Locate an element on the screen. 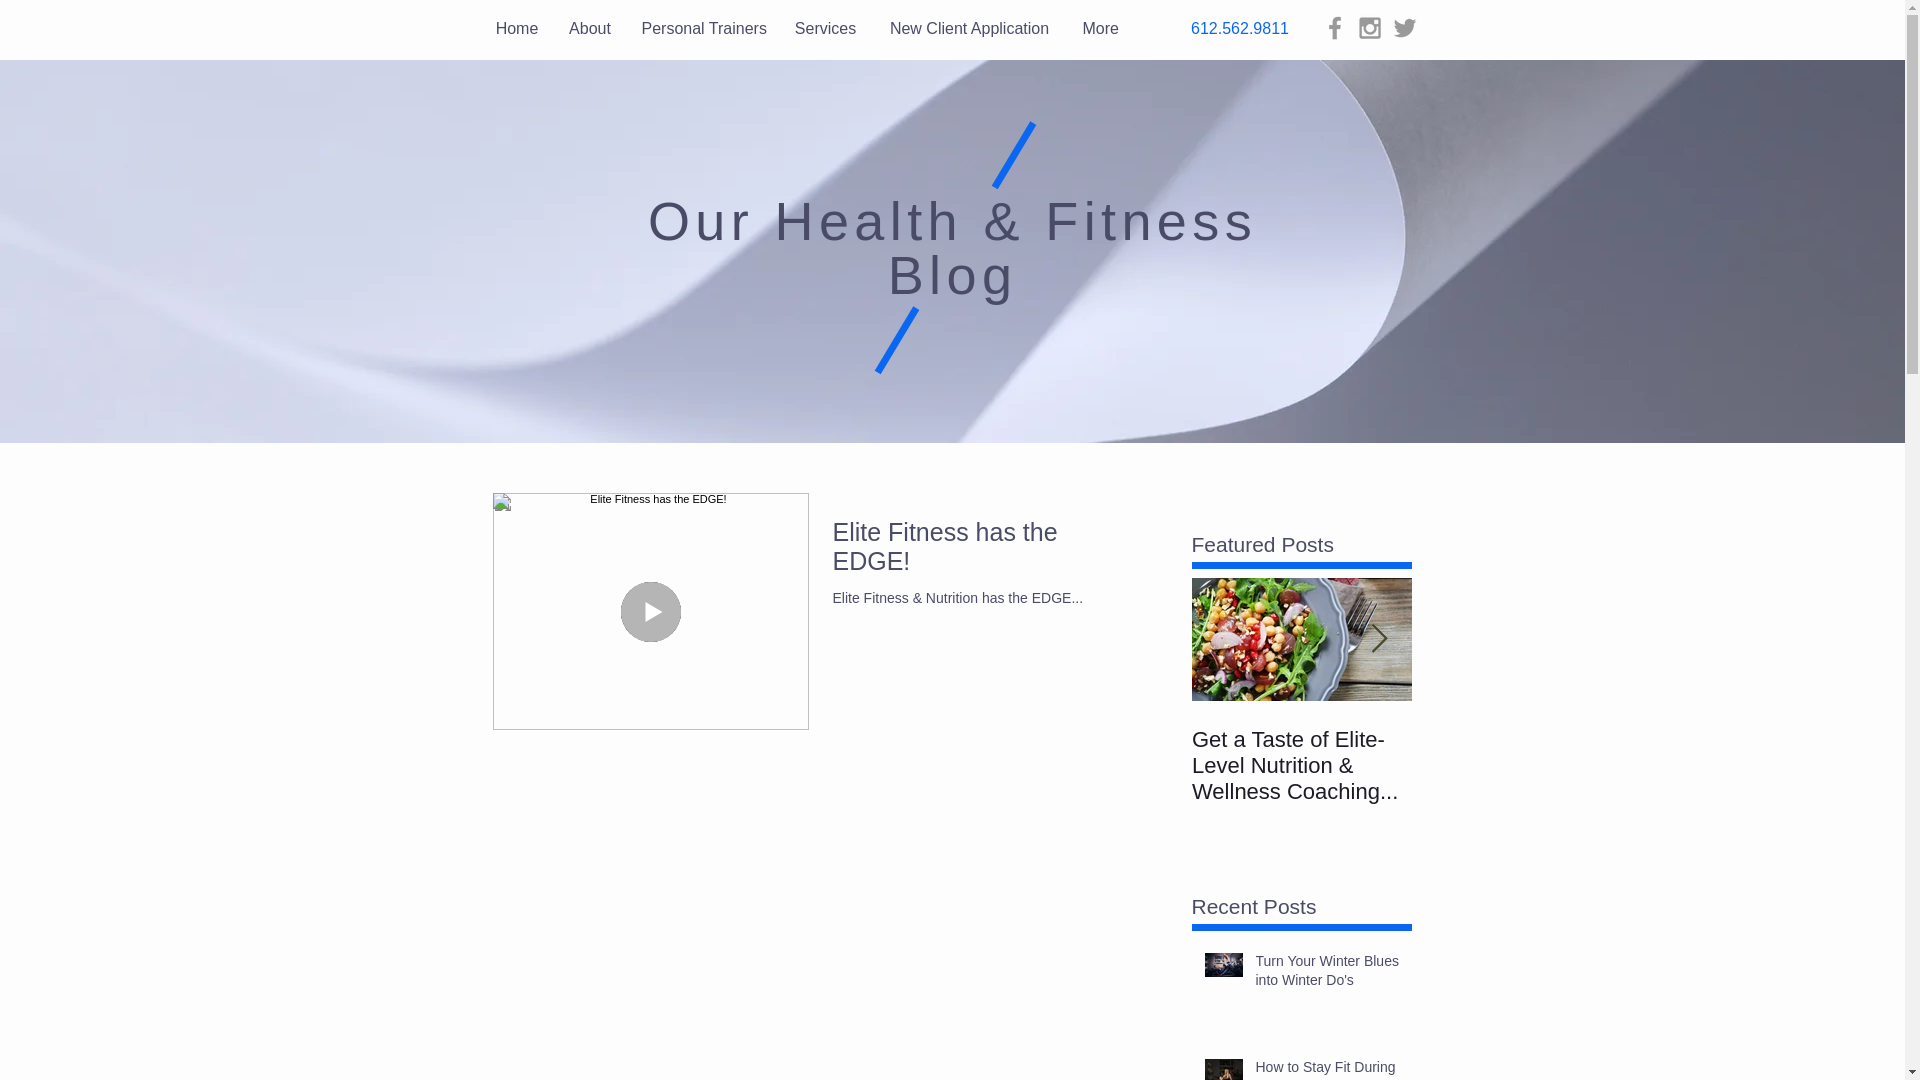 This screenshot has width=1920, height=1080. About is located at coordinates (590, 28).